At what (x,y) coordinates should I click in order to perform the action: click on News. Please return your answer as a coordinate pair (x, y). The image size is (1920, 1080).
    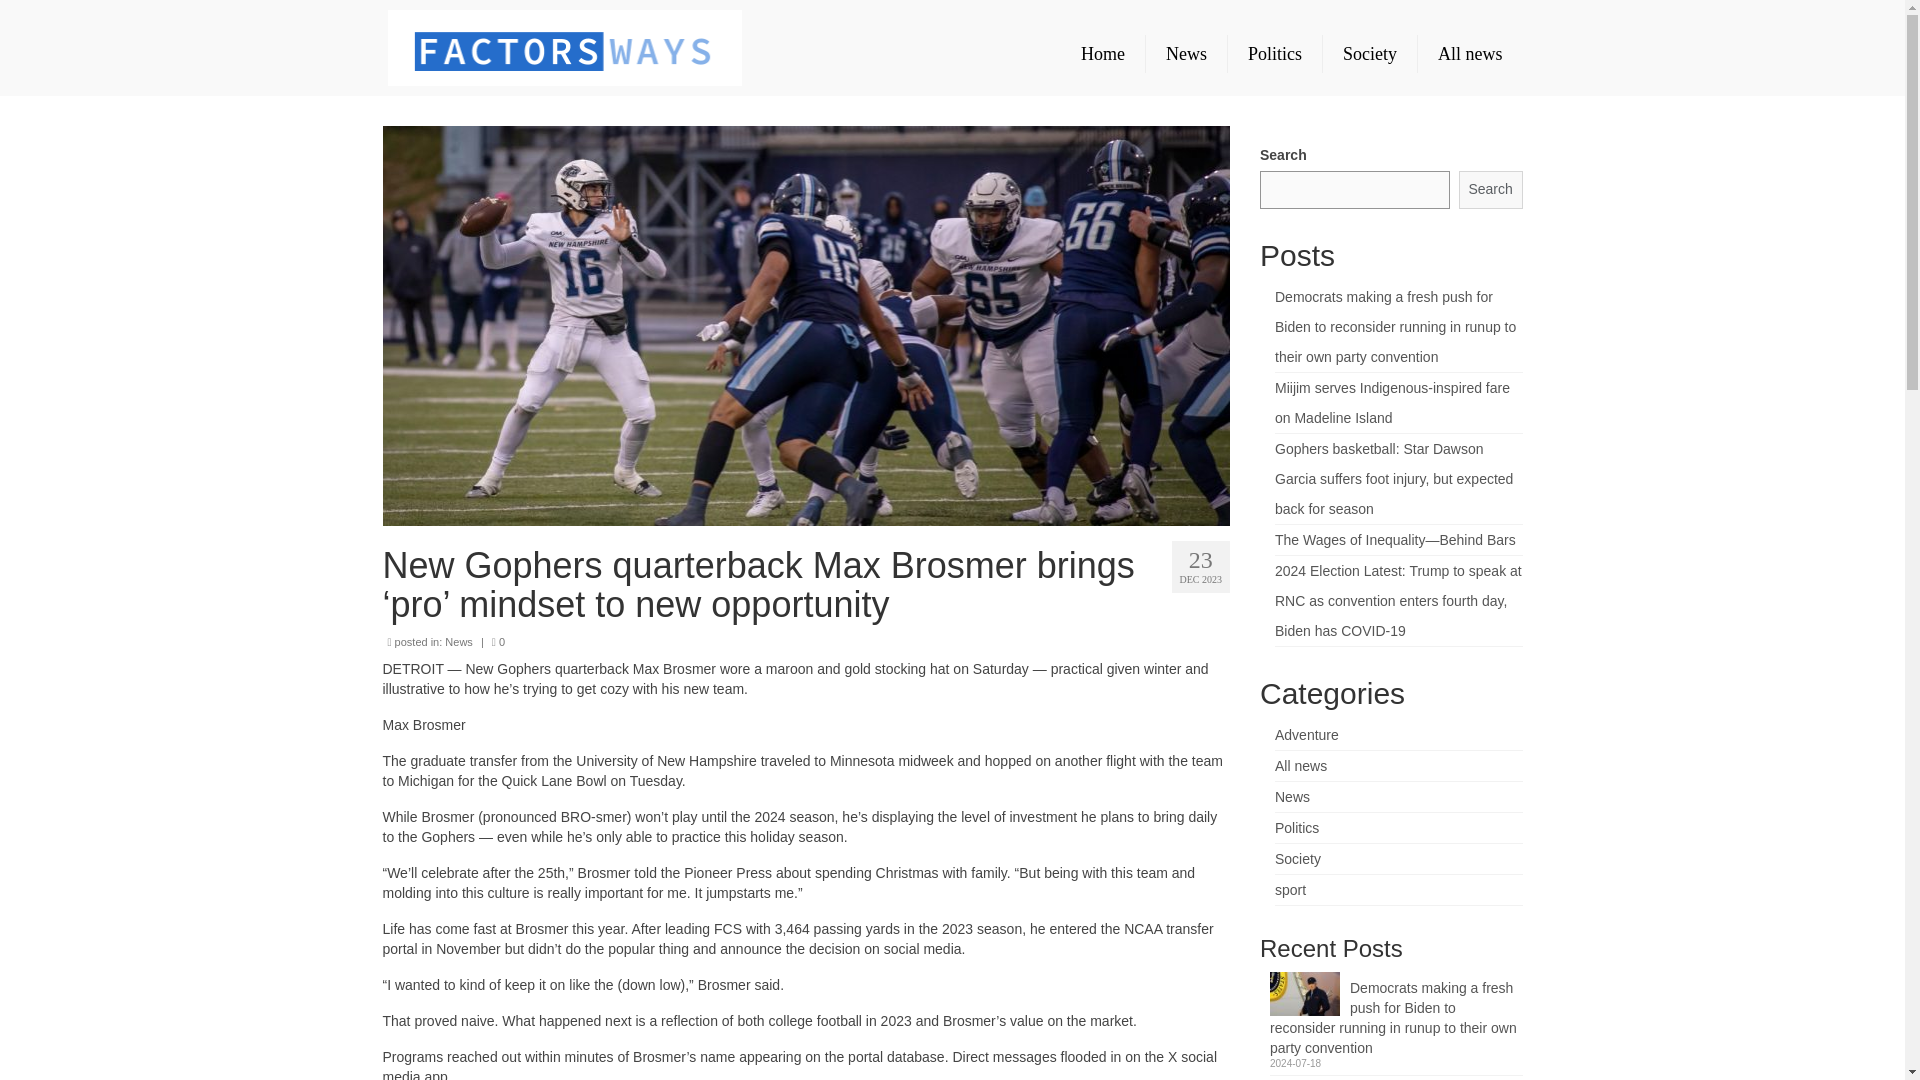
    Looking at the image, I should click on (458, 642).